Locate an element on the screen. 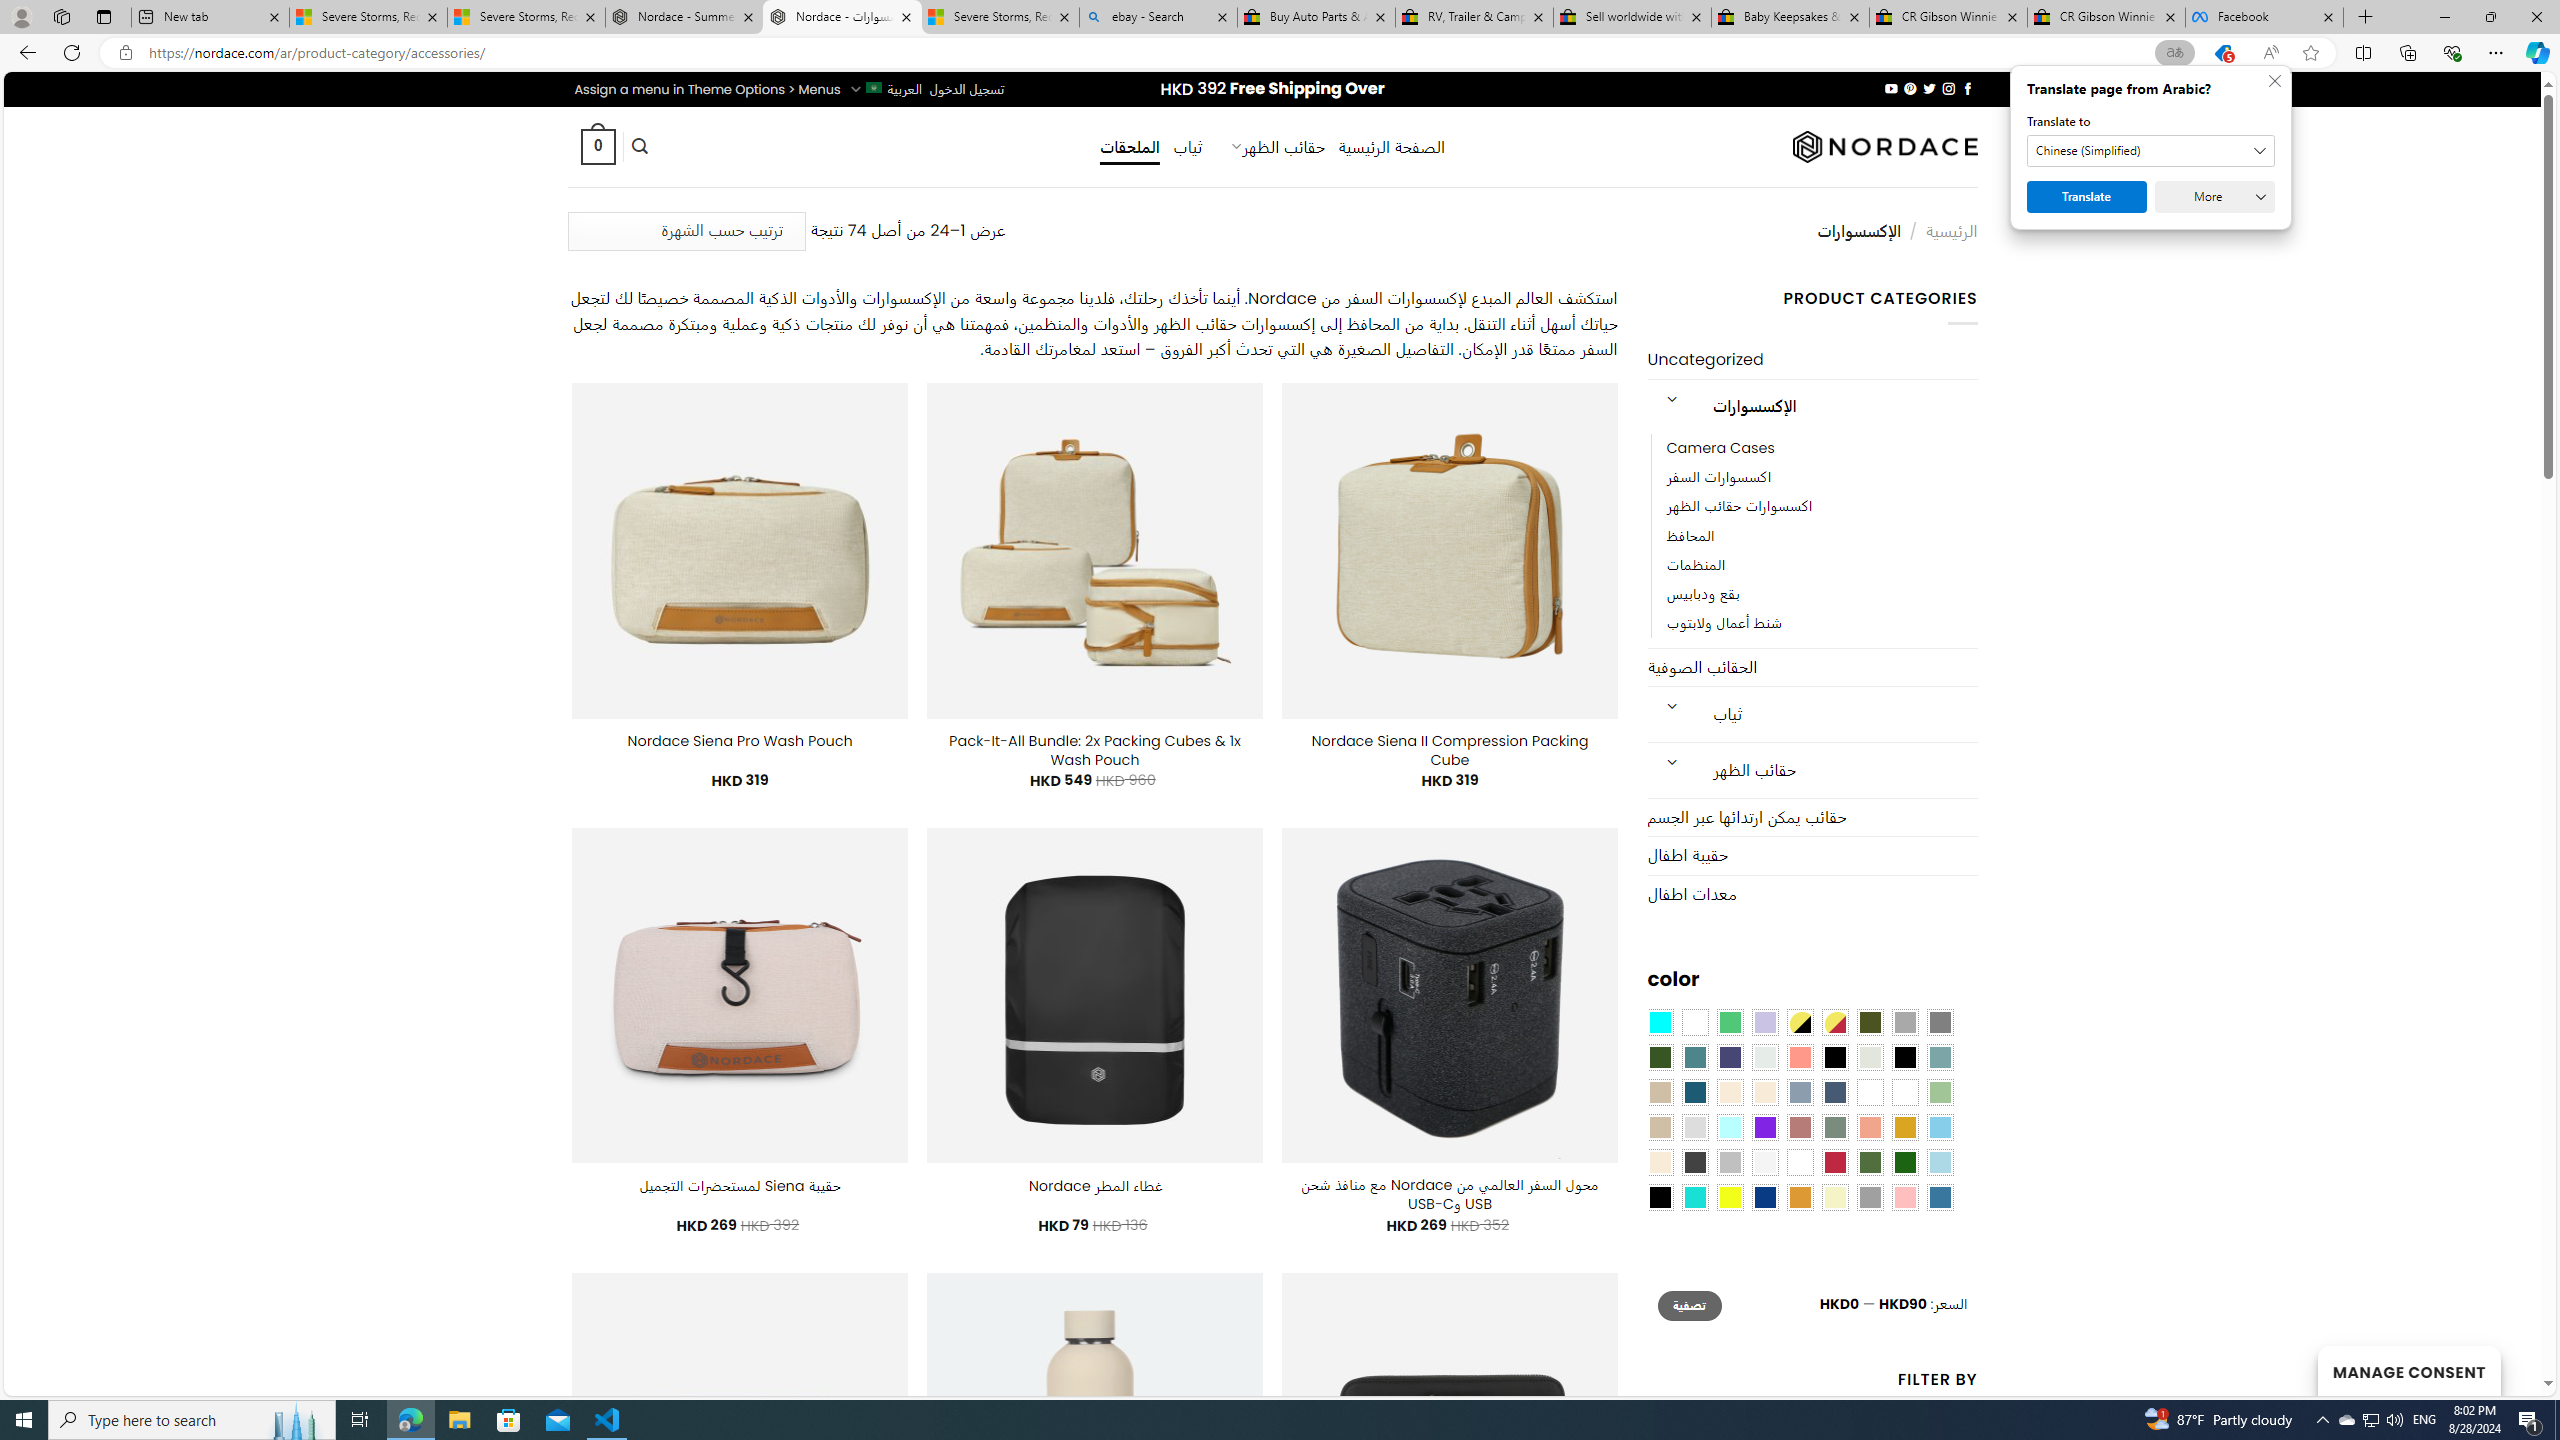  MANAGE CONSENT is located at coordinates (2408, 1370).